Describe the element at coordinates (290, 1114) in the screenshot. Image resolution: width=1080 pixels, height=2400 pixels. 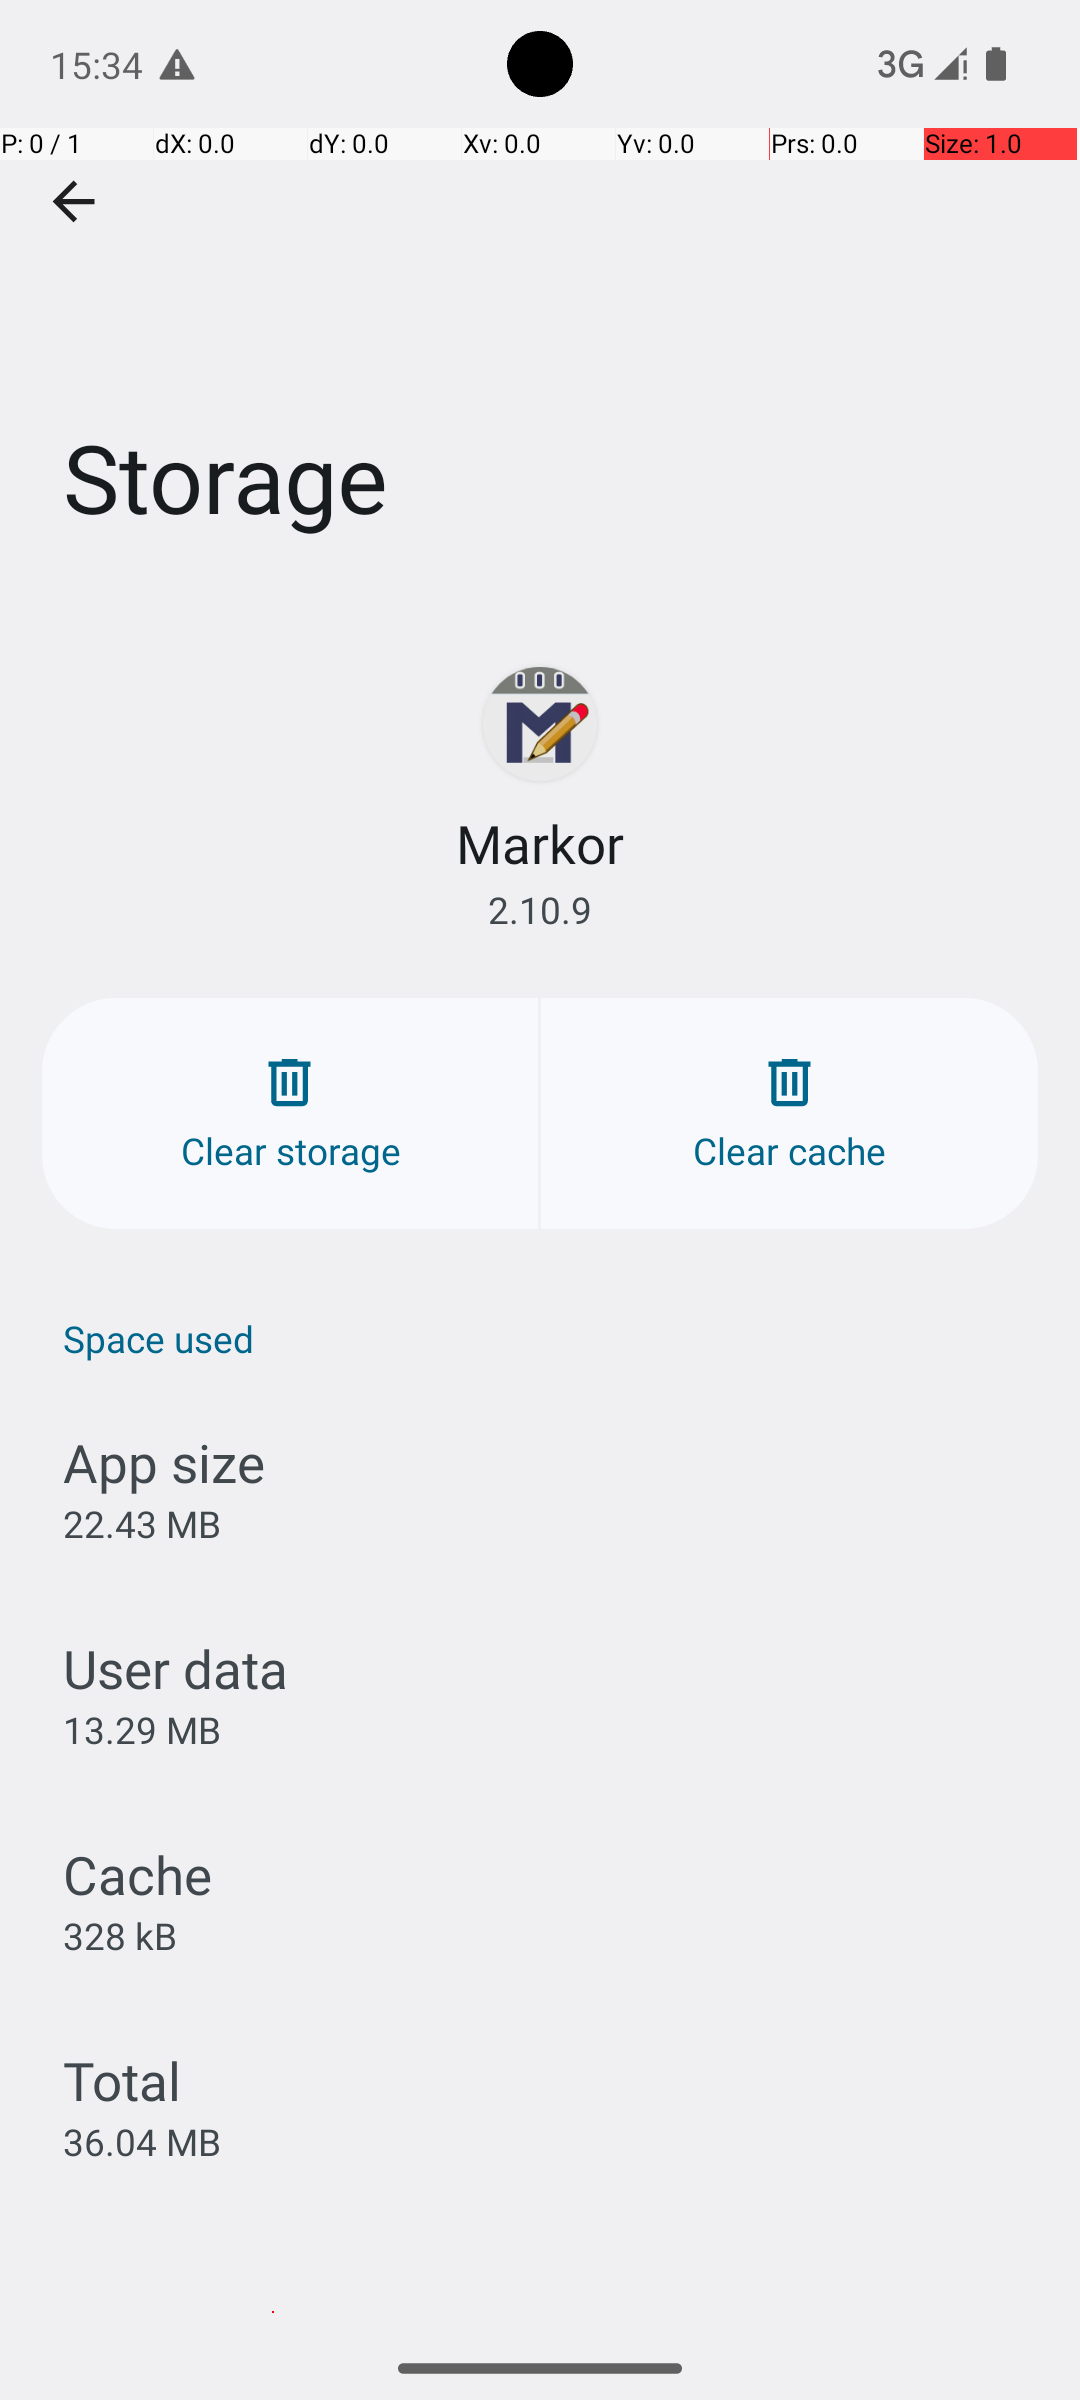
I see `Clear storage` at that location.